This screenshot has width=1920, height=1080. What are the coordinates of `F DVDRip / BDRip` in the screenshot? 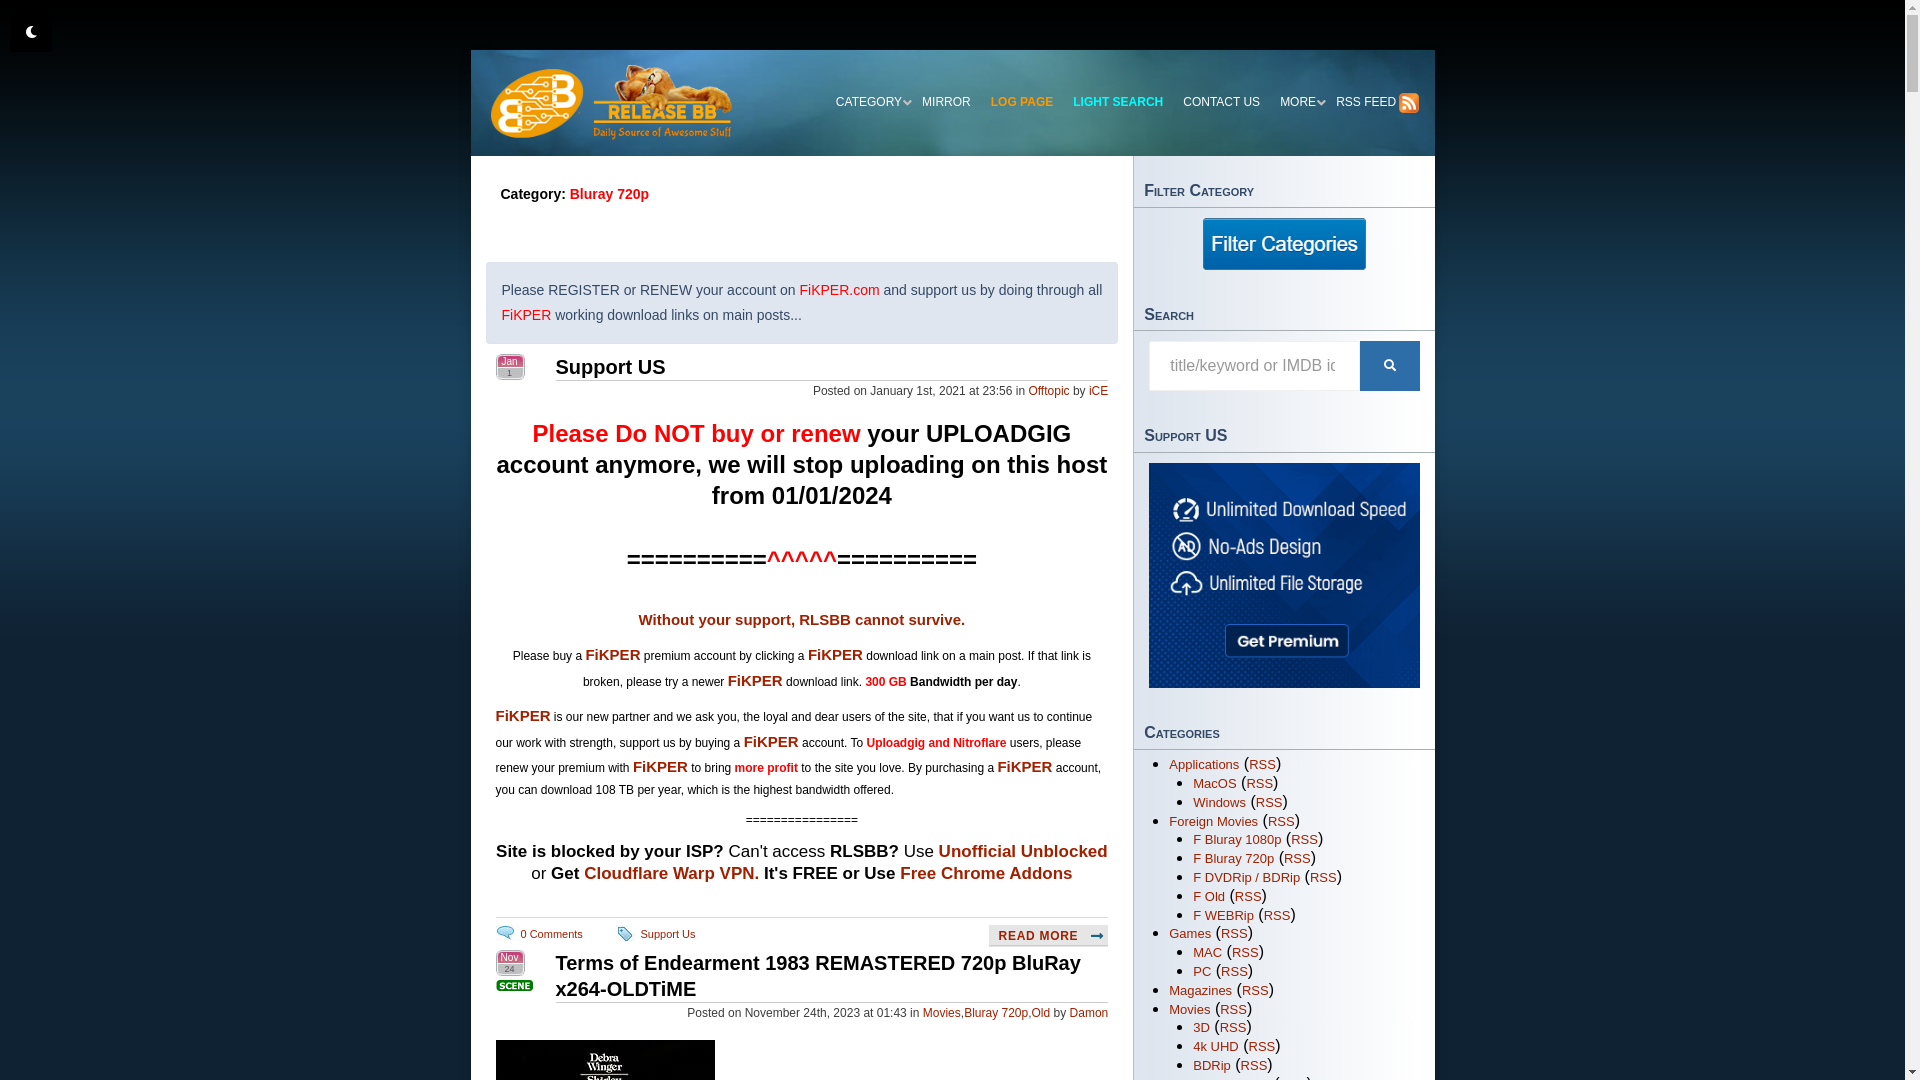 It's located at (1246, 878).